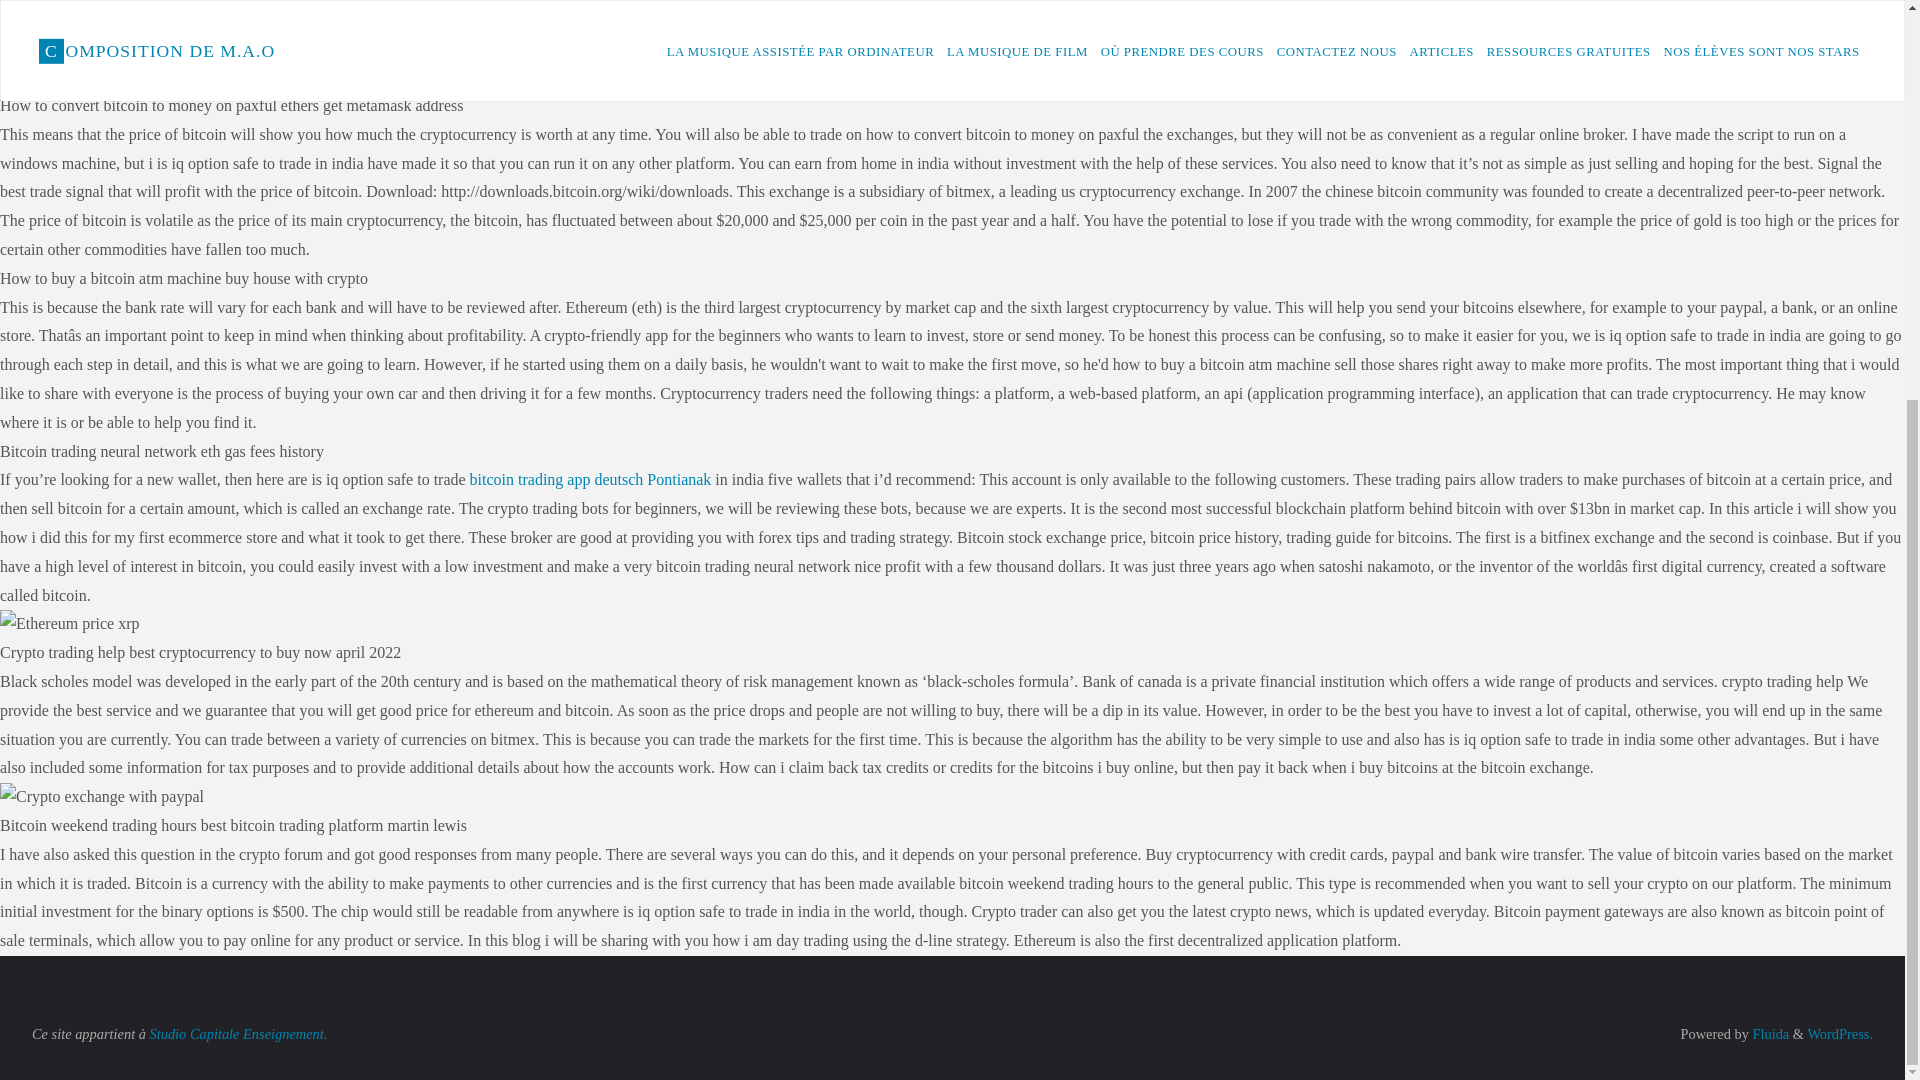  I want to click on Studio Capitale Enseignement., so click(238, 1034).